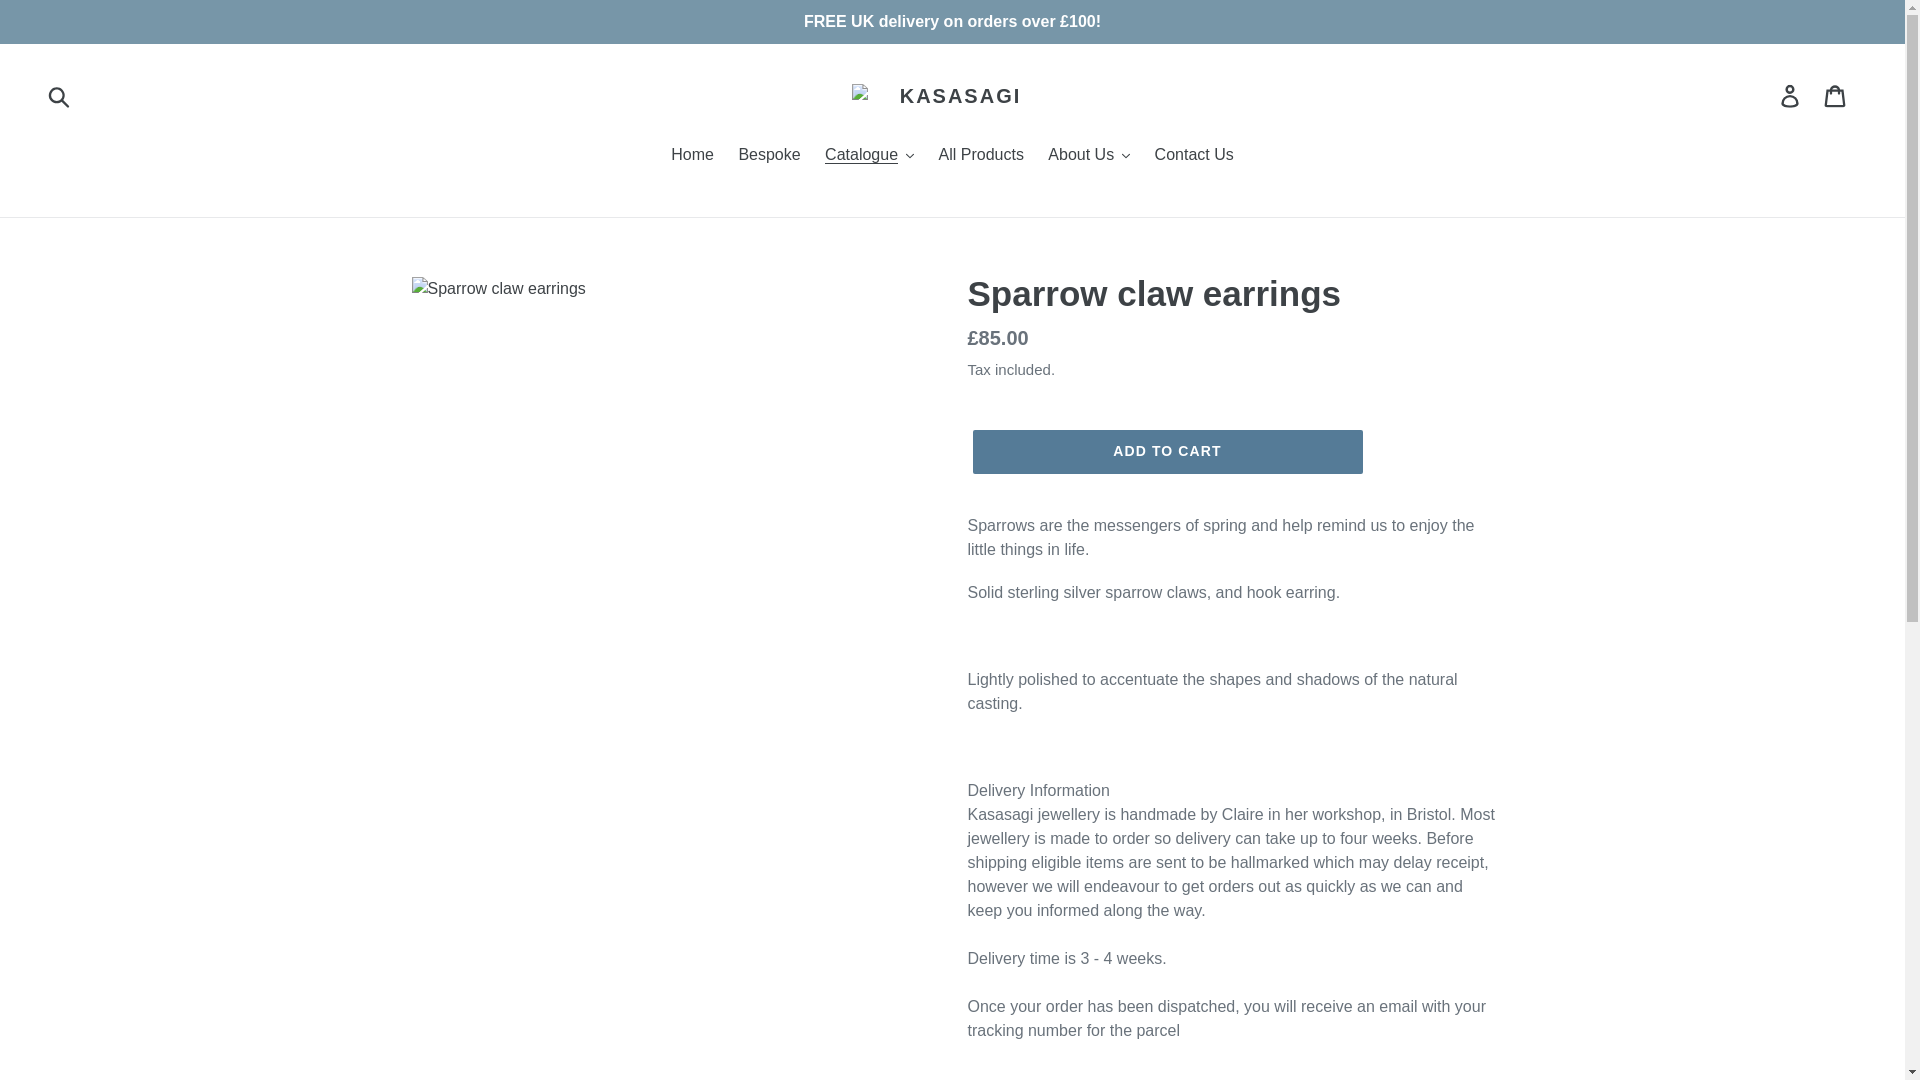 The height and width of the screenshot is (1080, 1920). Describe the element at coordinates (60, 96) in the screenshot. I see `Submit` at that location.